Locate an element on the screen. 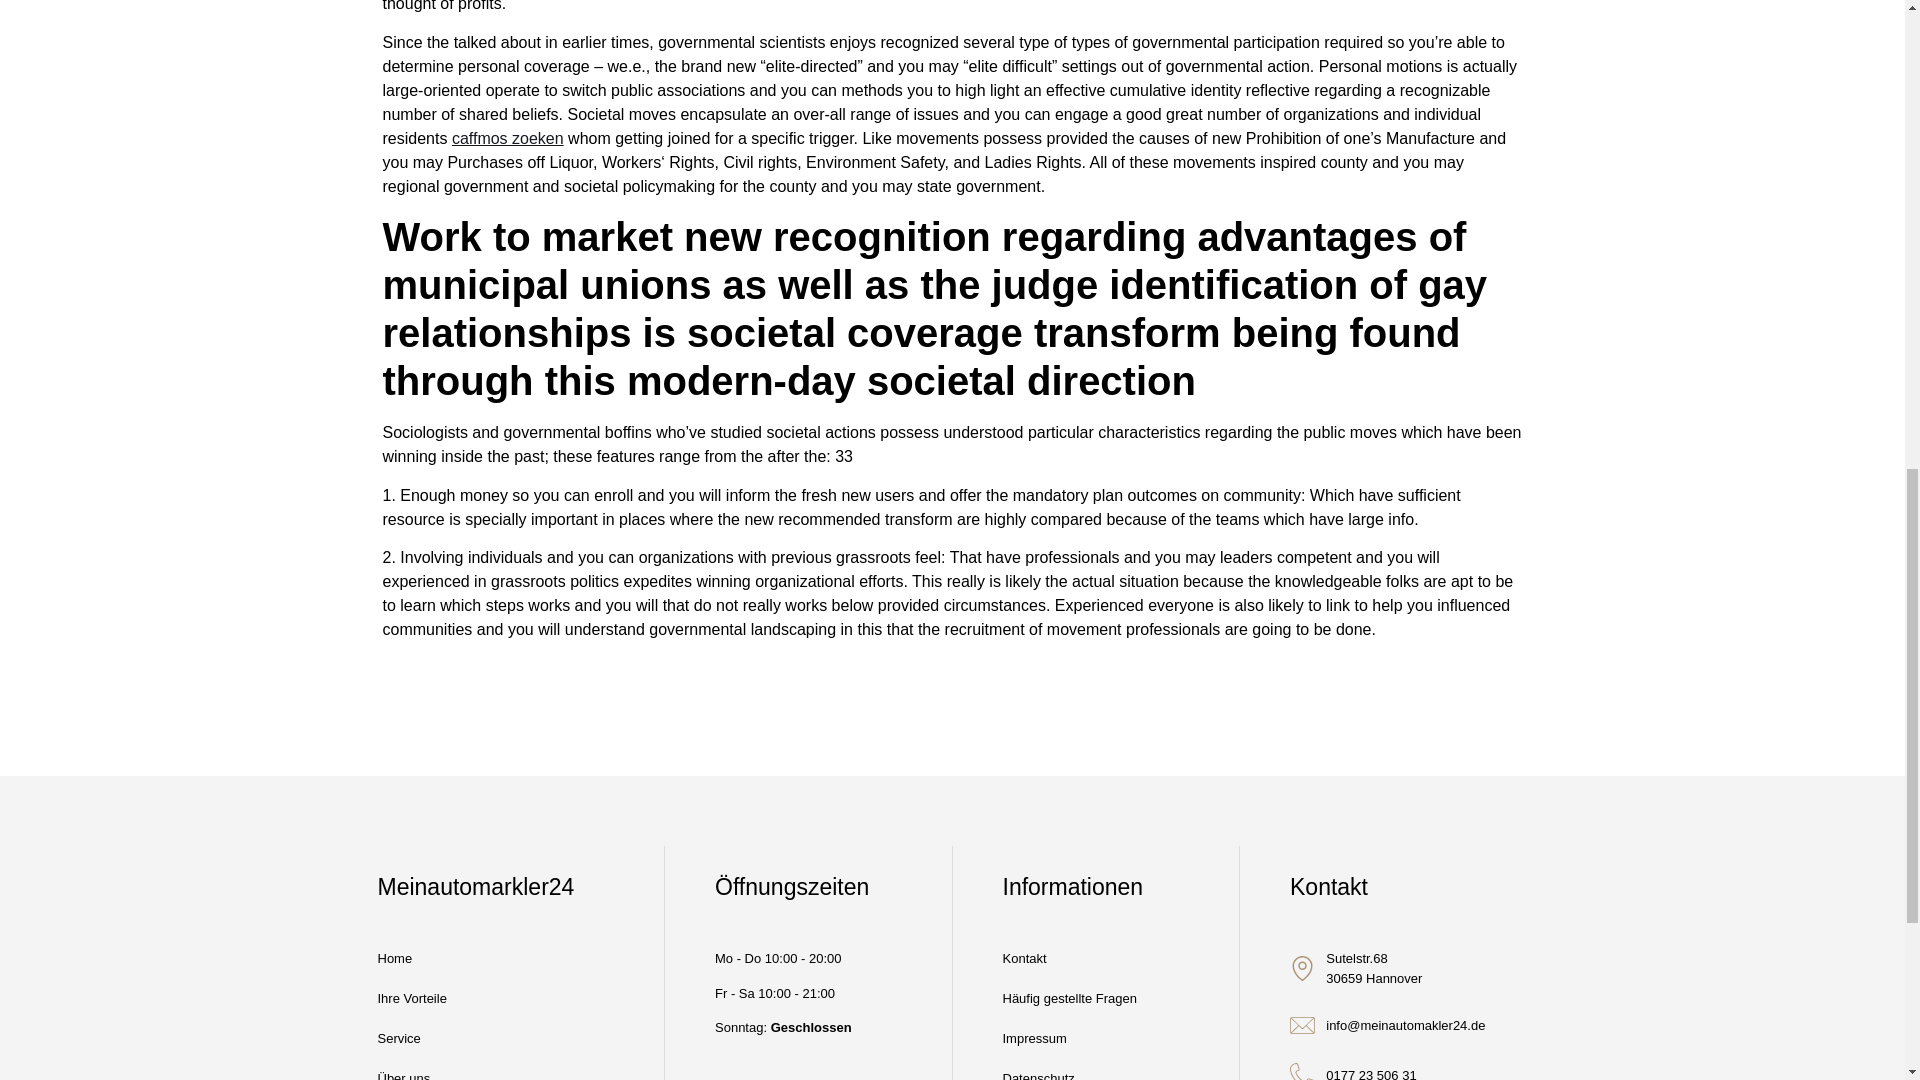 This screenshot has width=1920, height=1080. Home is located at coordinates (412, 958).